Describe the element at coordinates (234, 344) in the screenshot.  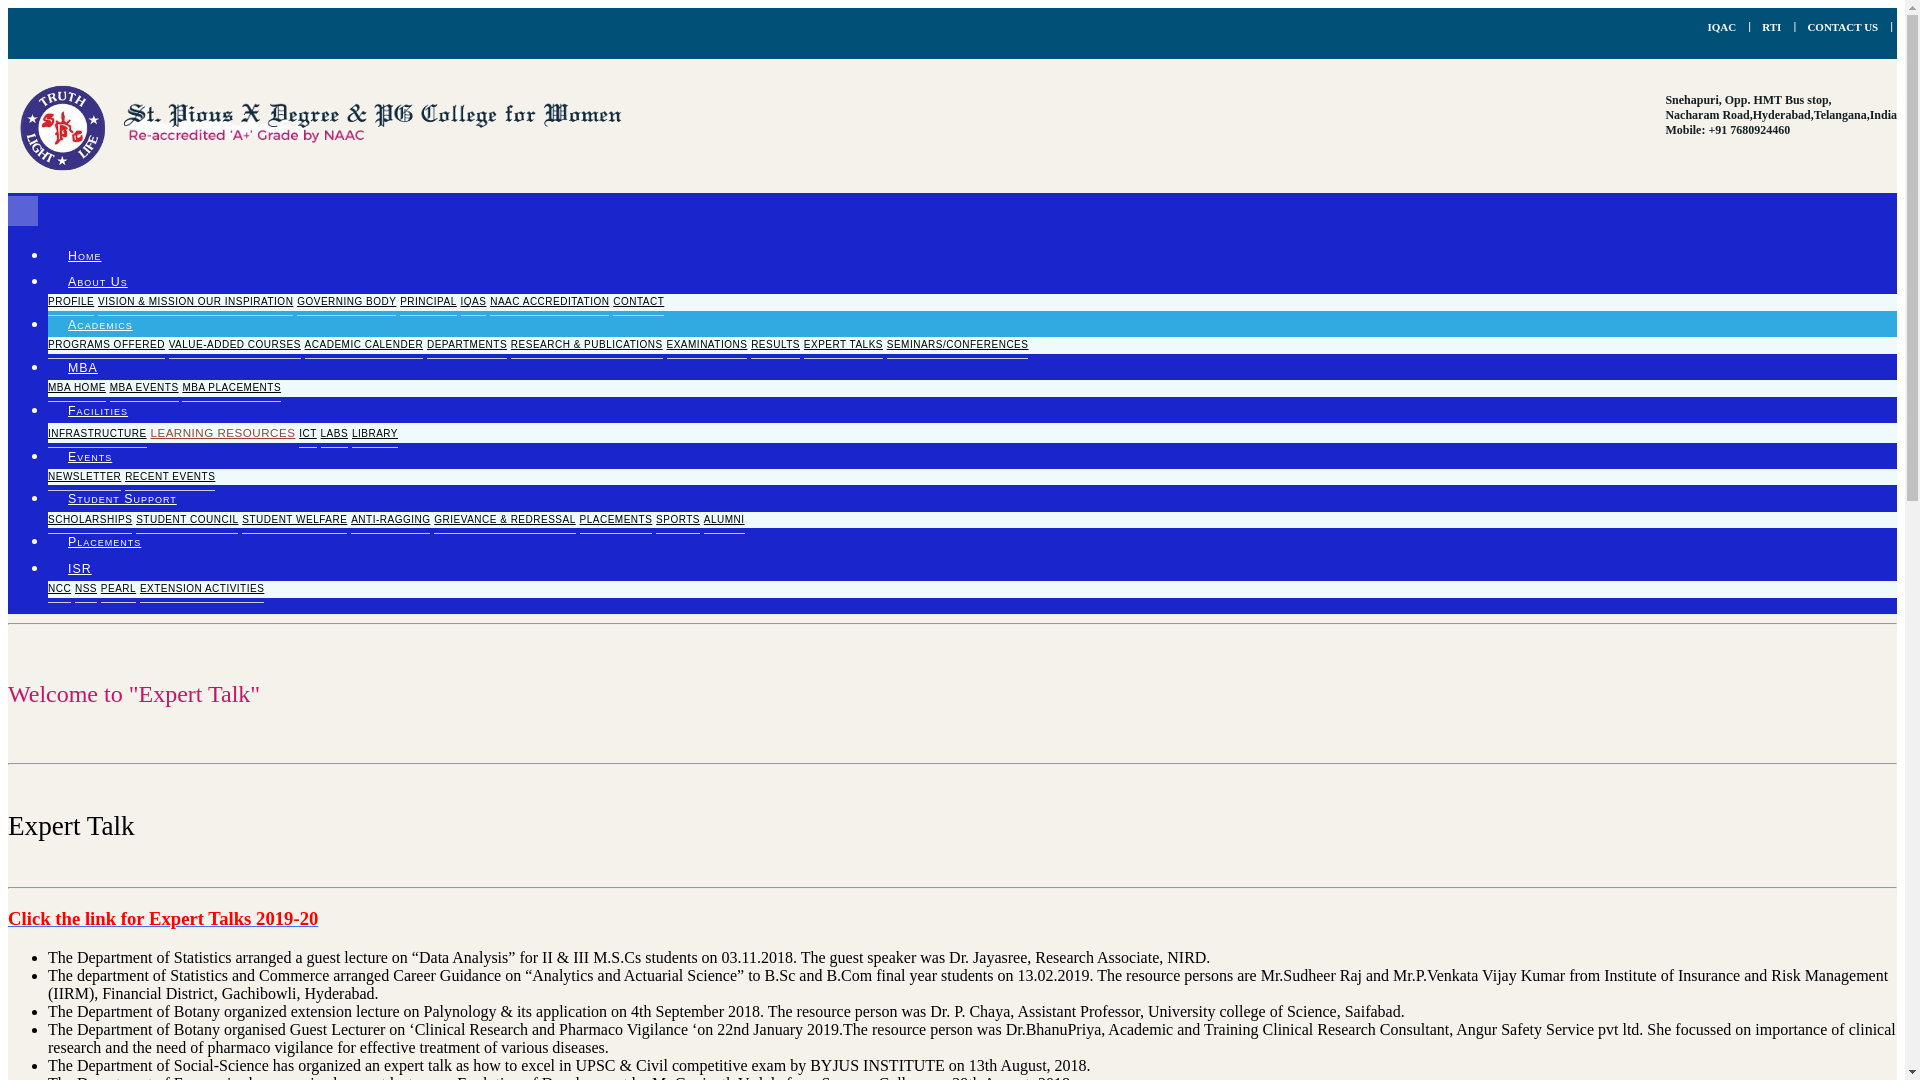
I see `VALUE-ADDED COURSES` at that location.